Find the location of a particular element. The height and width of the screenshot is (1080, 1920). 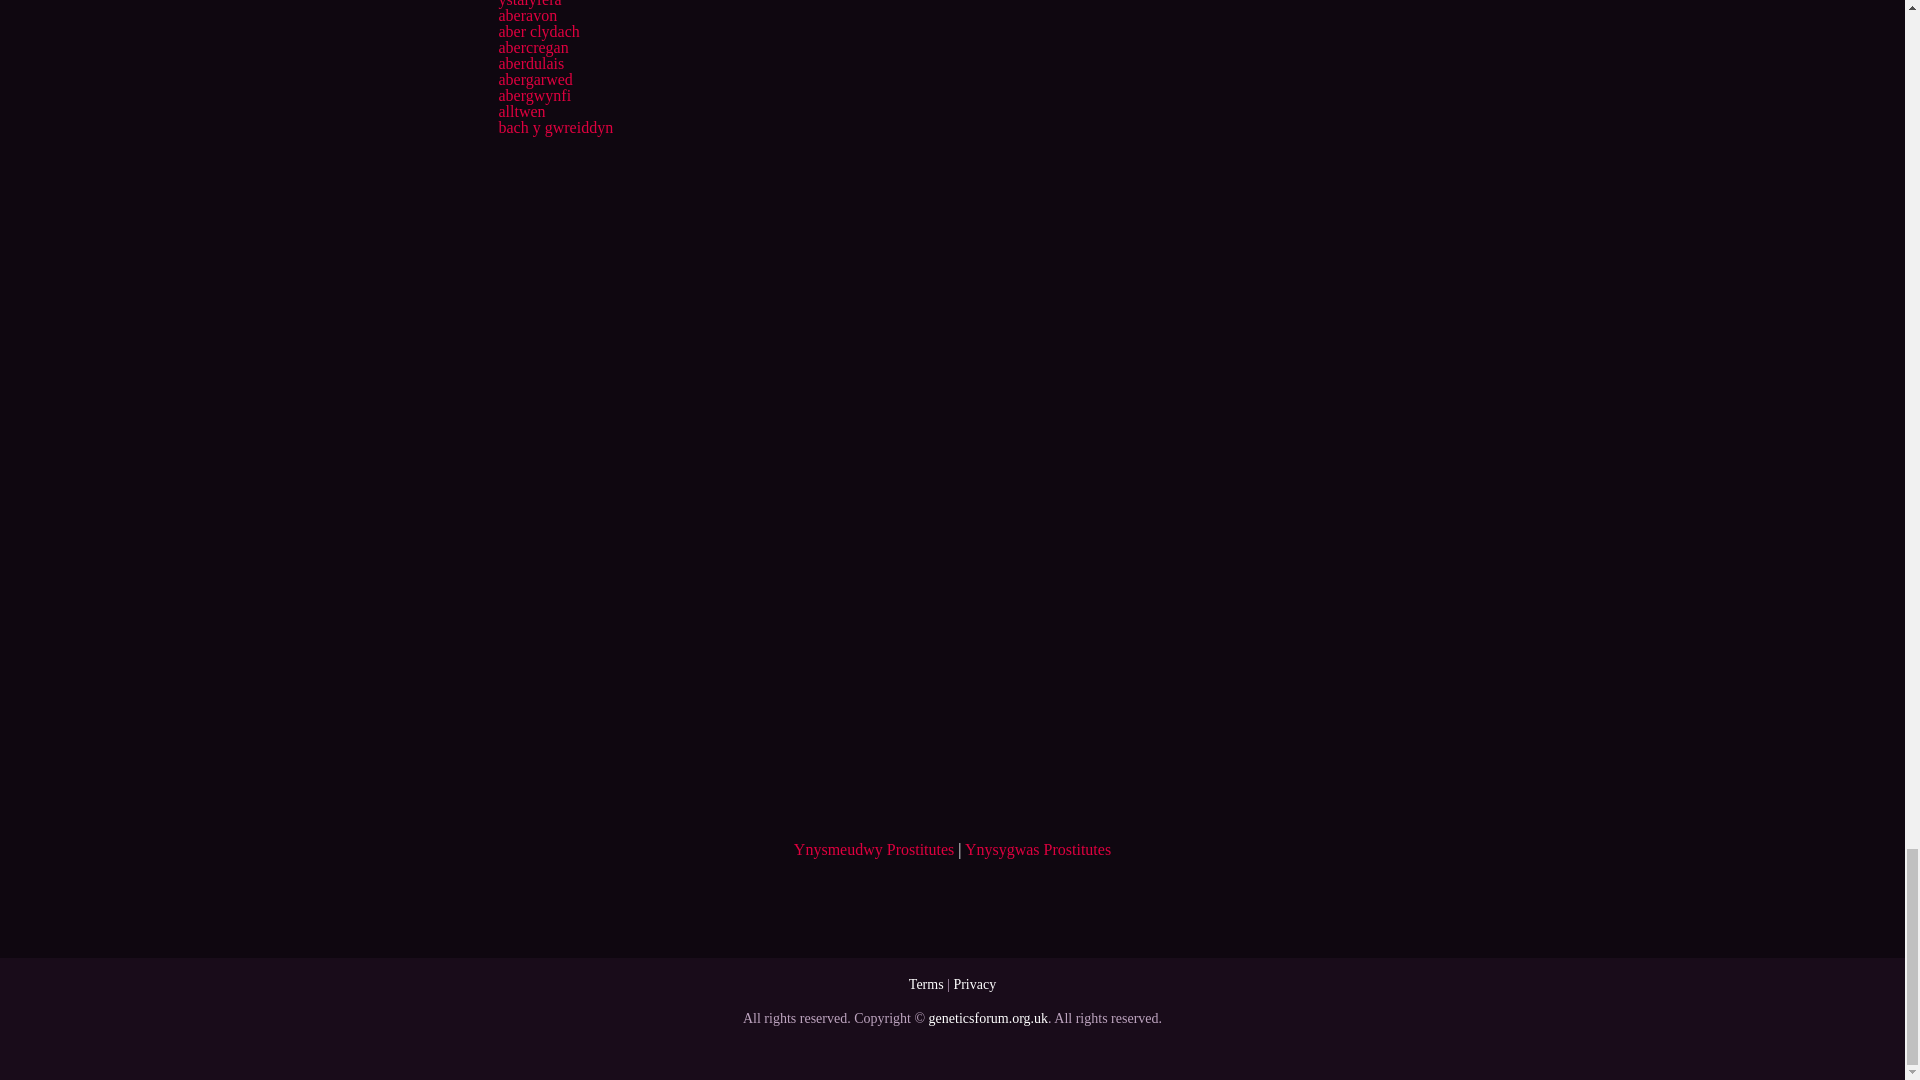

abergwynfi is located at coordinates (534, 95).